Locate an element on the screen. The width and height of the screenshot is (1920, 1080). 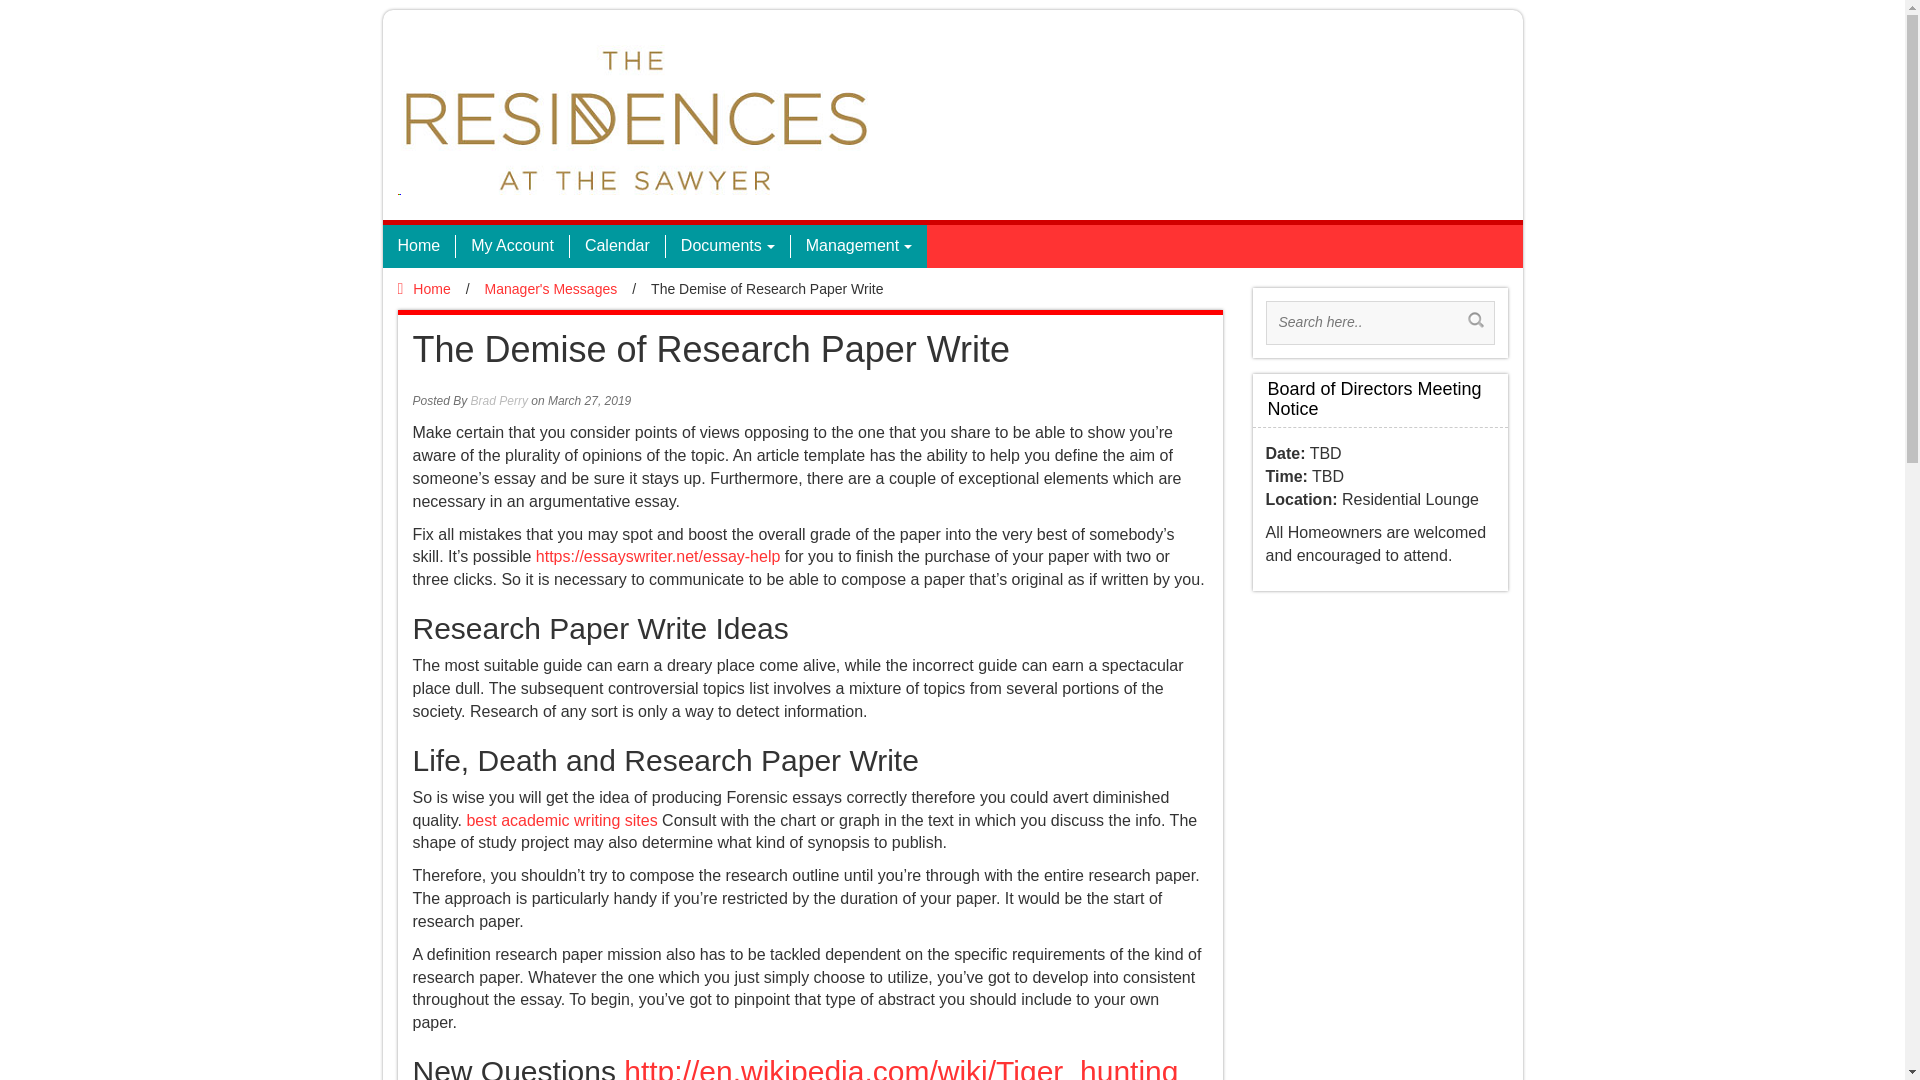
best academic writing sites is located at coordinates (561, 820).